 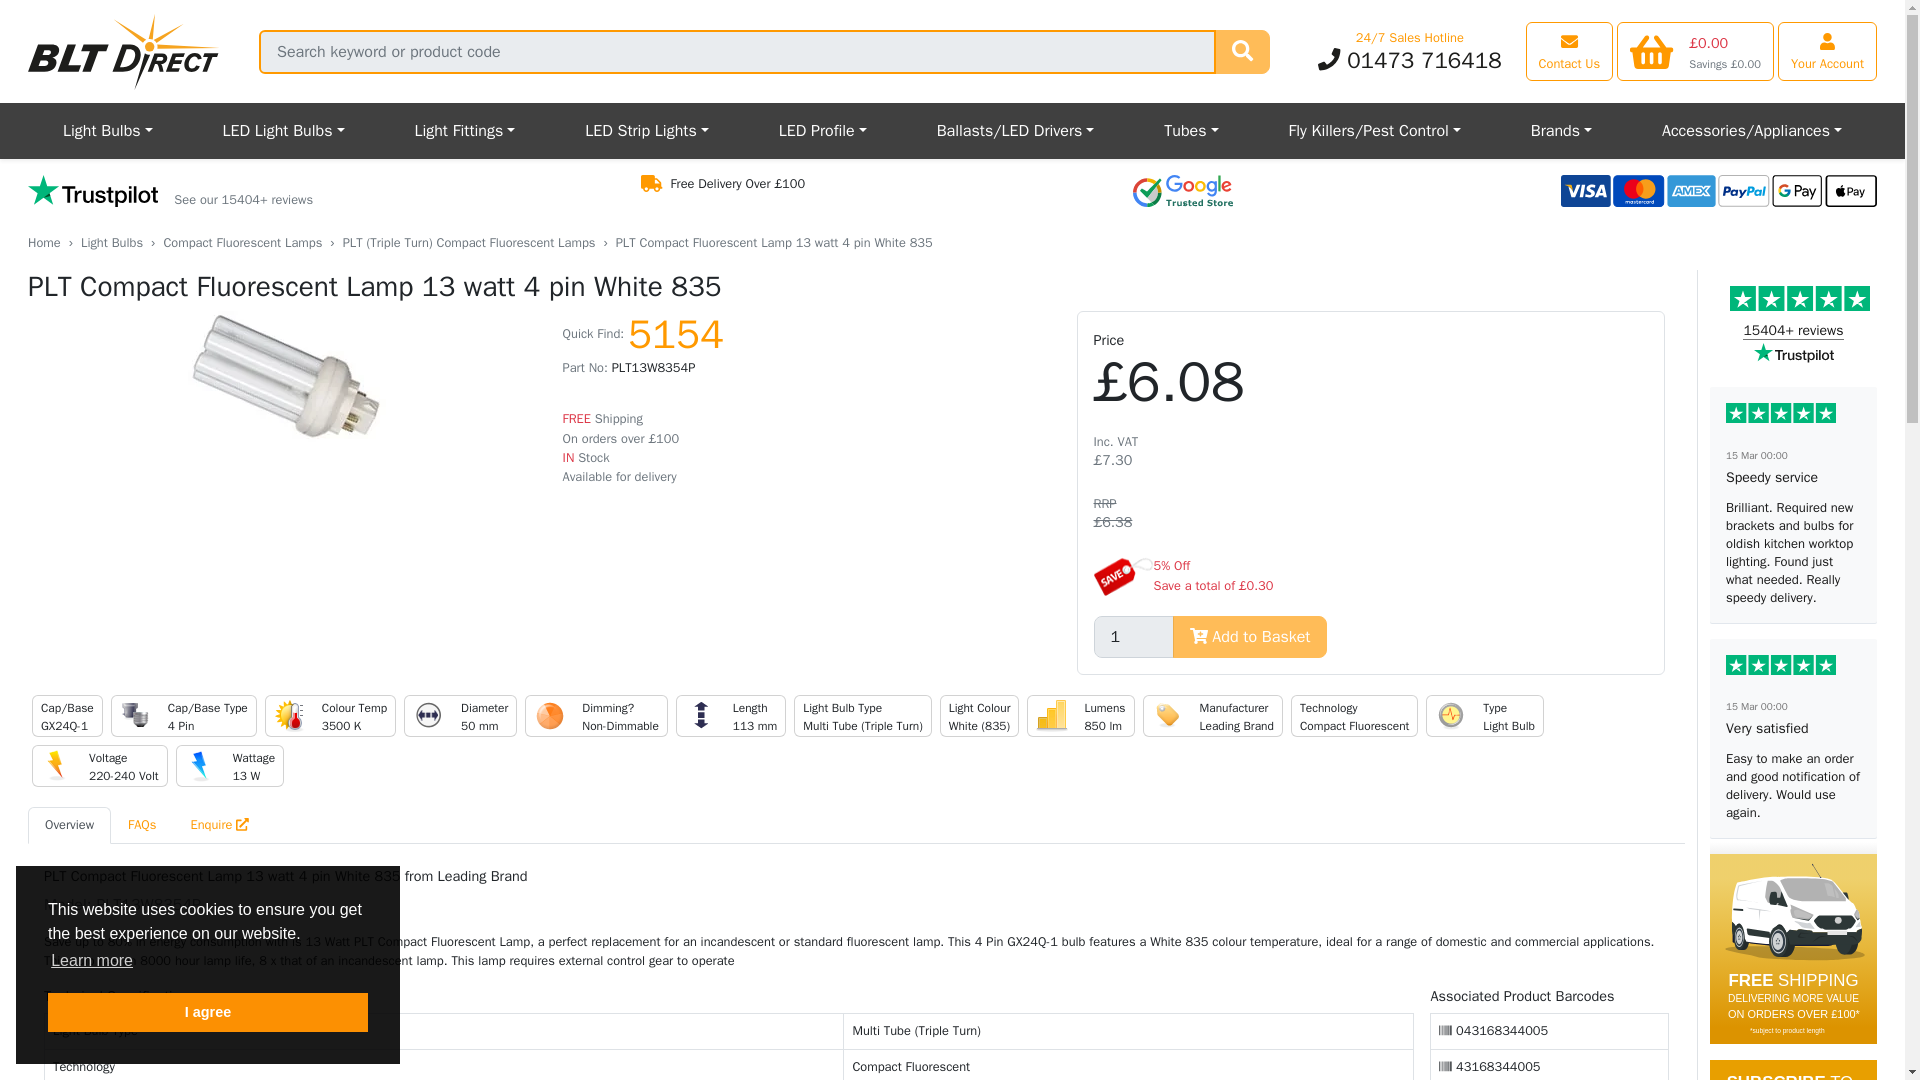 What do you see at coordinates (108, 131) in the screenshot?
I see `Light Bulbs` at bounding box center [108, 131].